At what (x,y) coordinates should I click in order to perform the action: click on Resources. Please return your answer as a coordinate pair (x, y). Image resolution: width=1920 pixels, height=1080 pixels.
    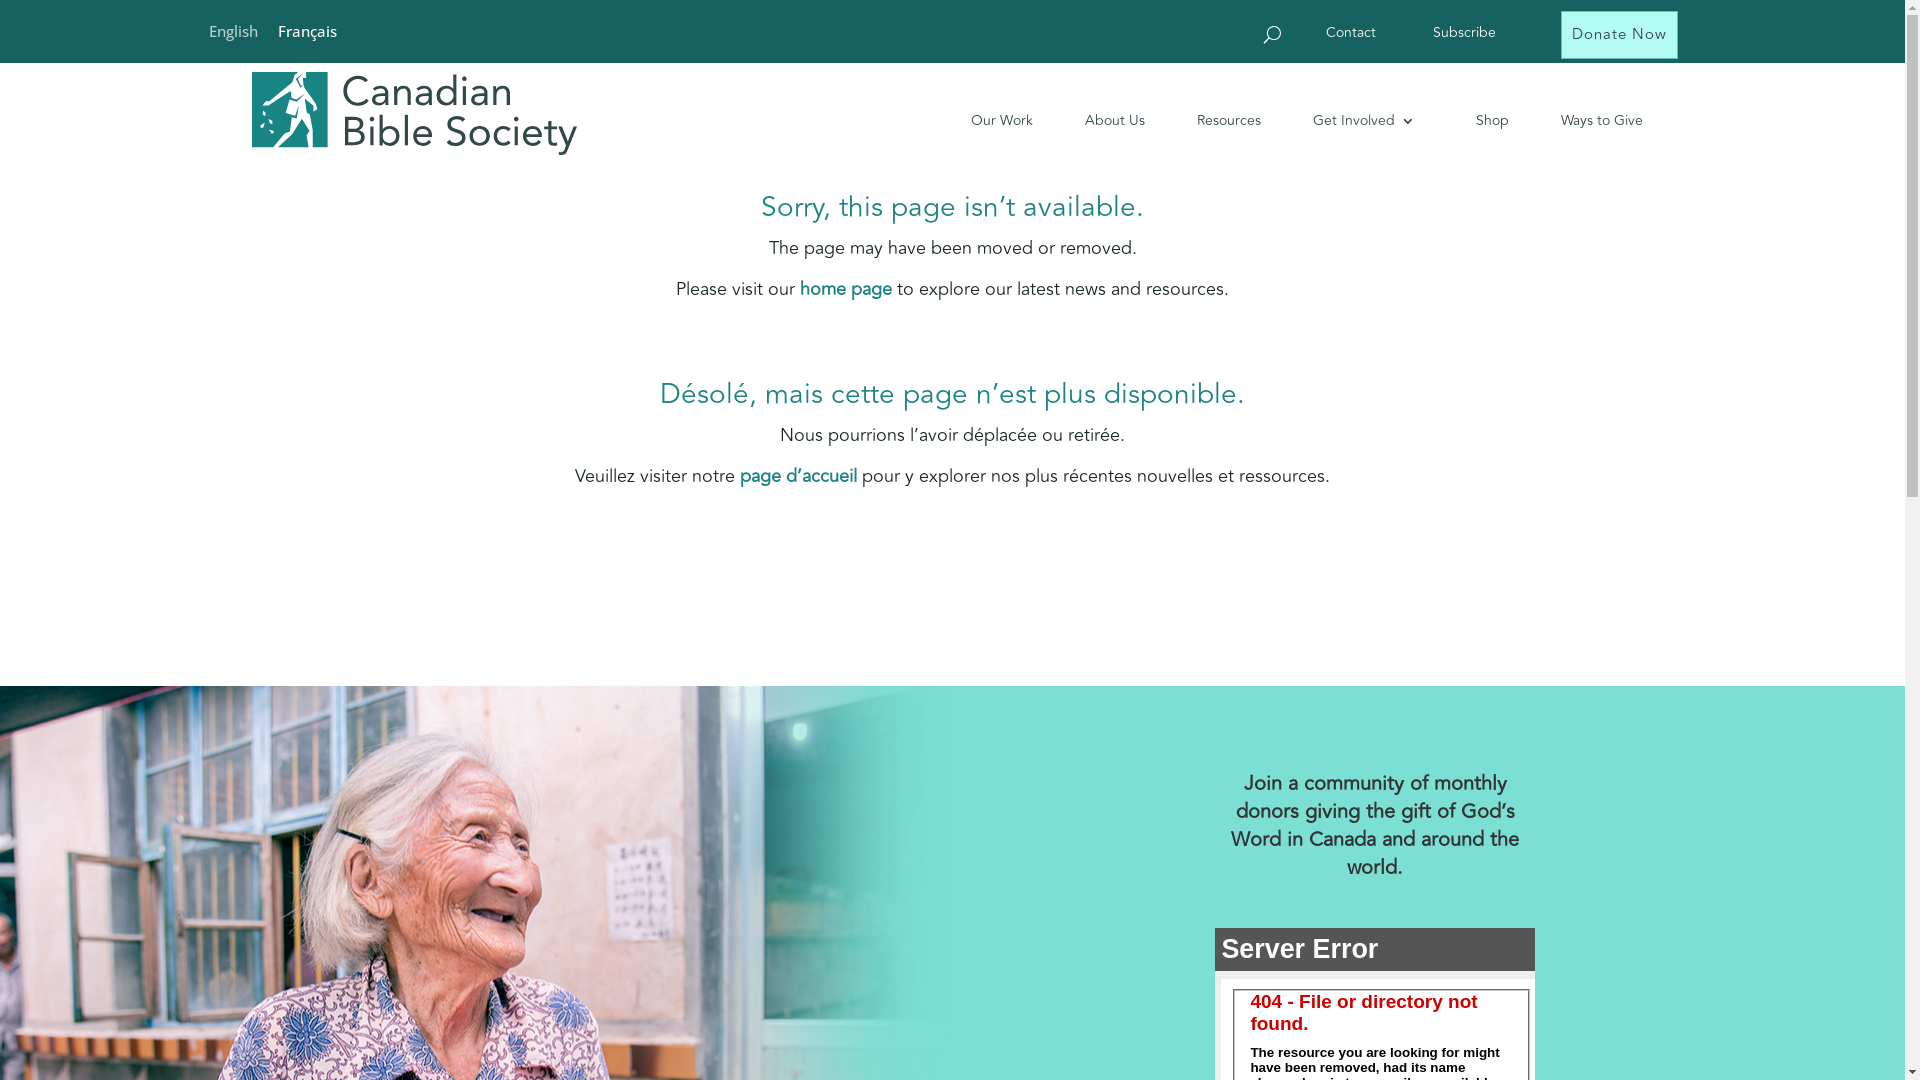
    Looking at the image, I should click on (1213, 120).